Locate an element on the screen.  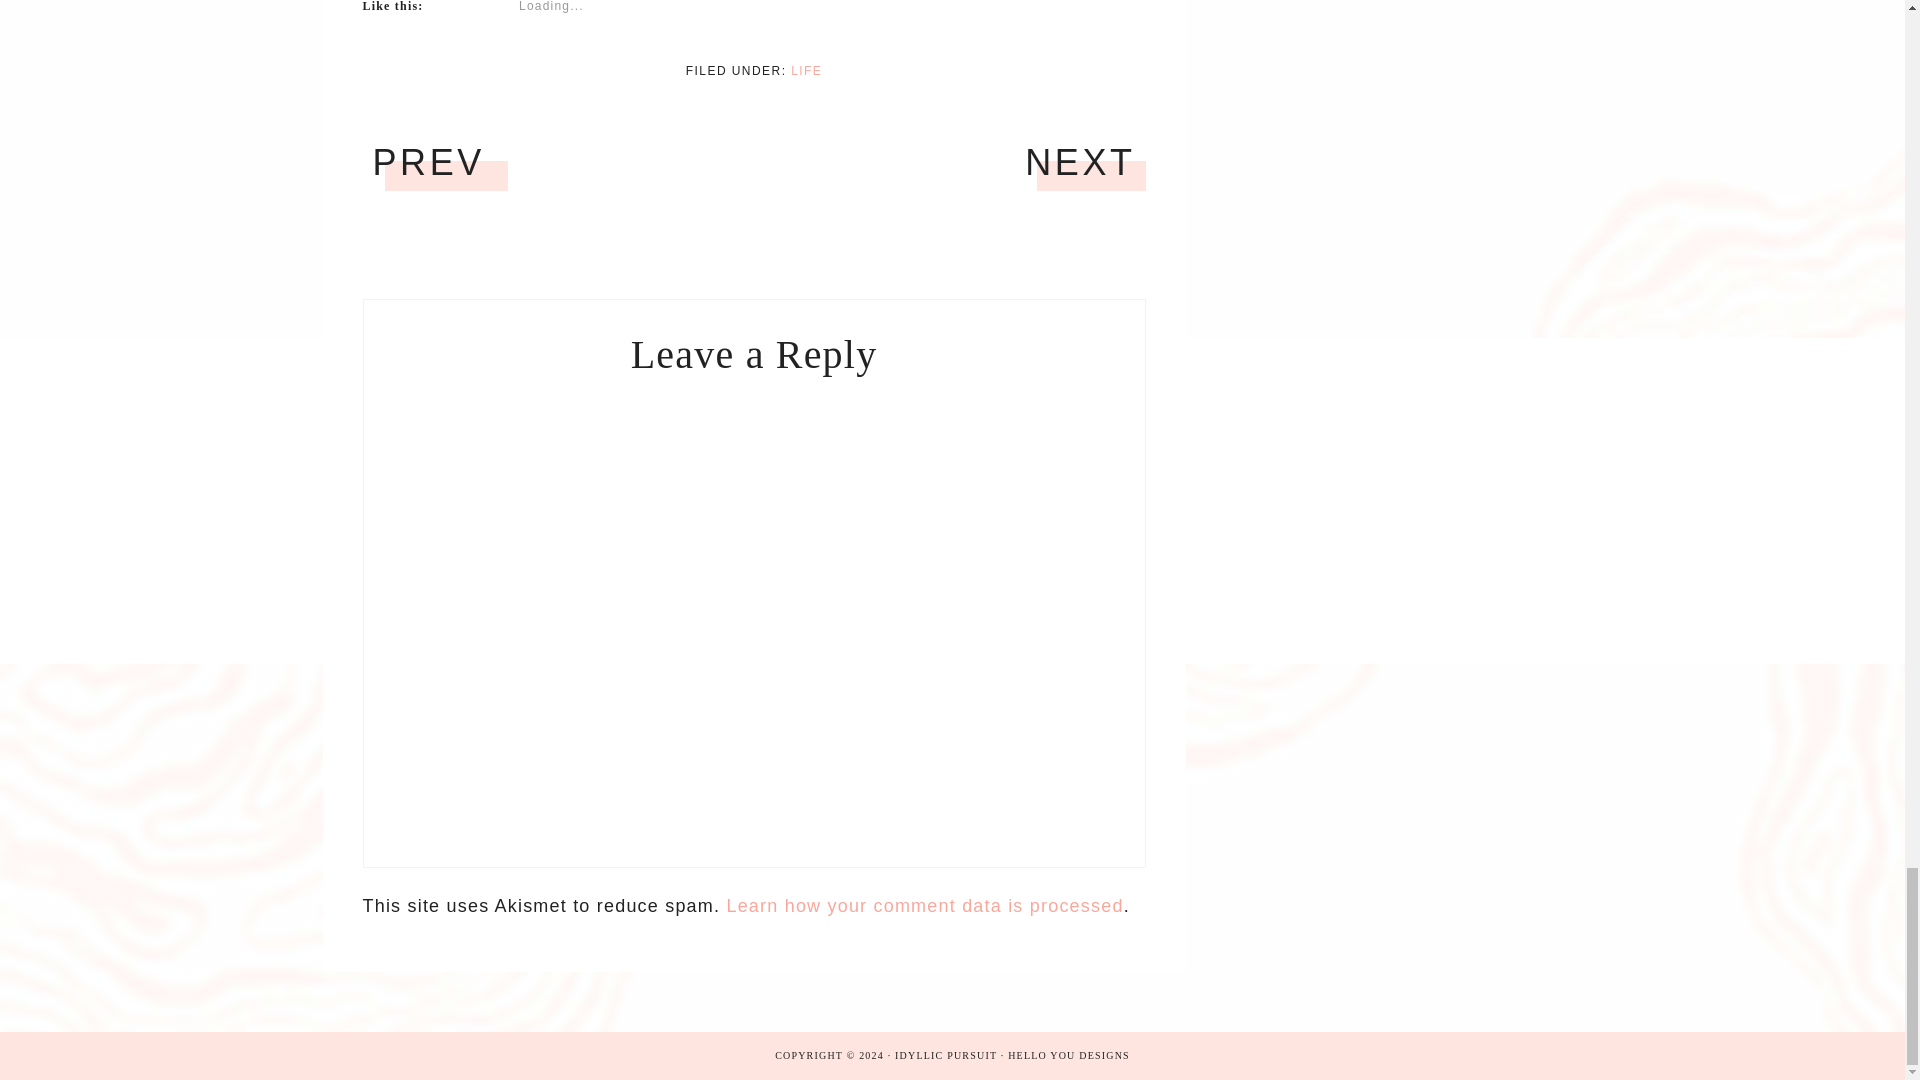
PREV is located at coordinates (428, 162).